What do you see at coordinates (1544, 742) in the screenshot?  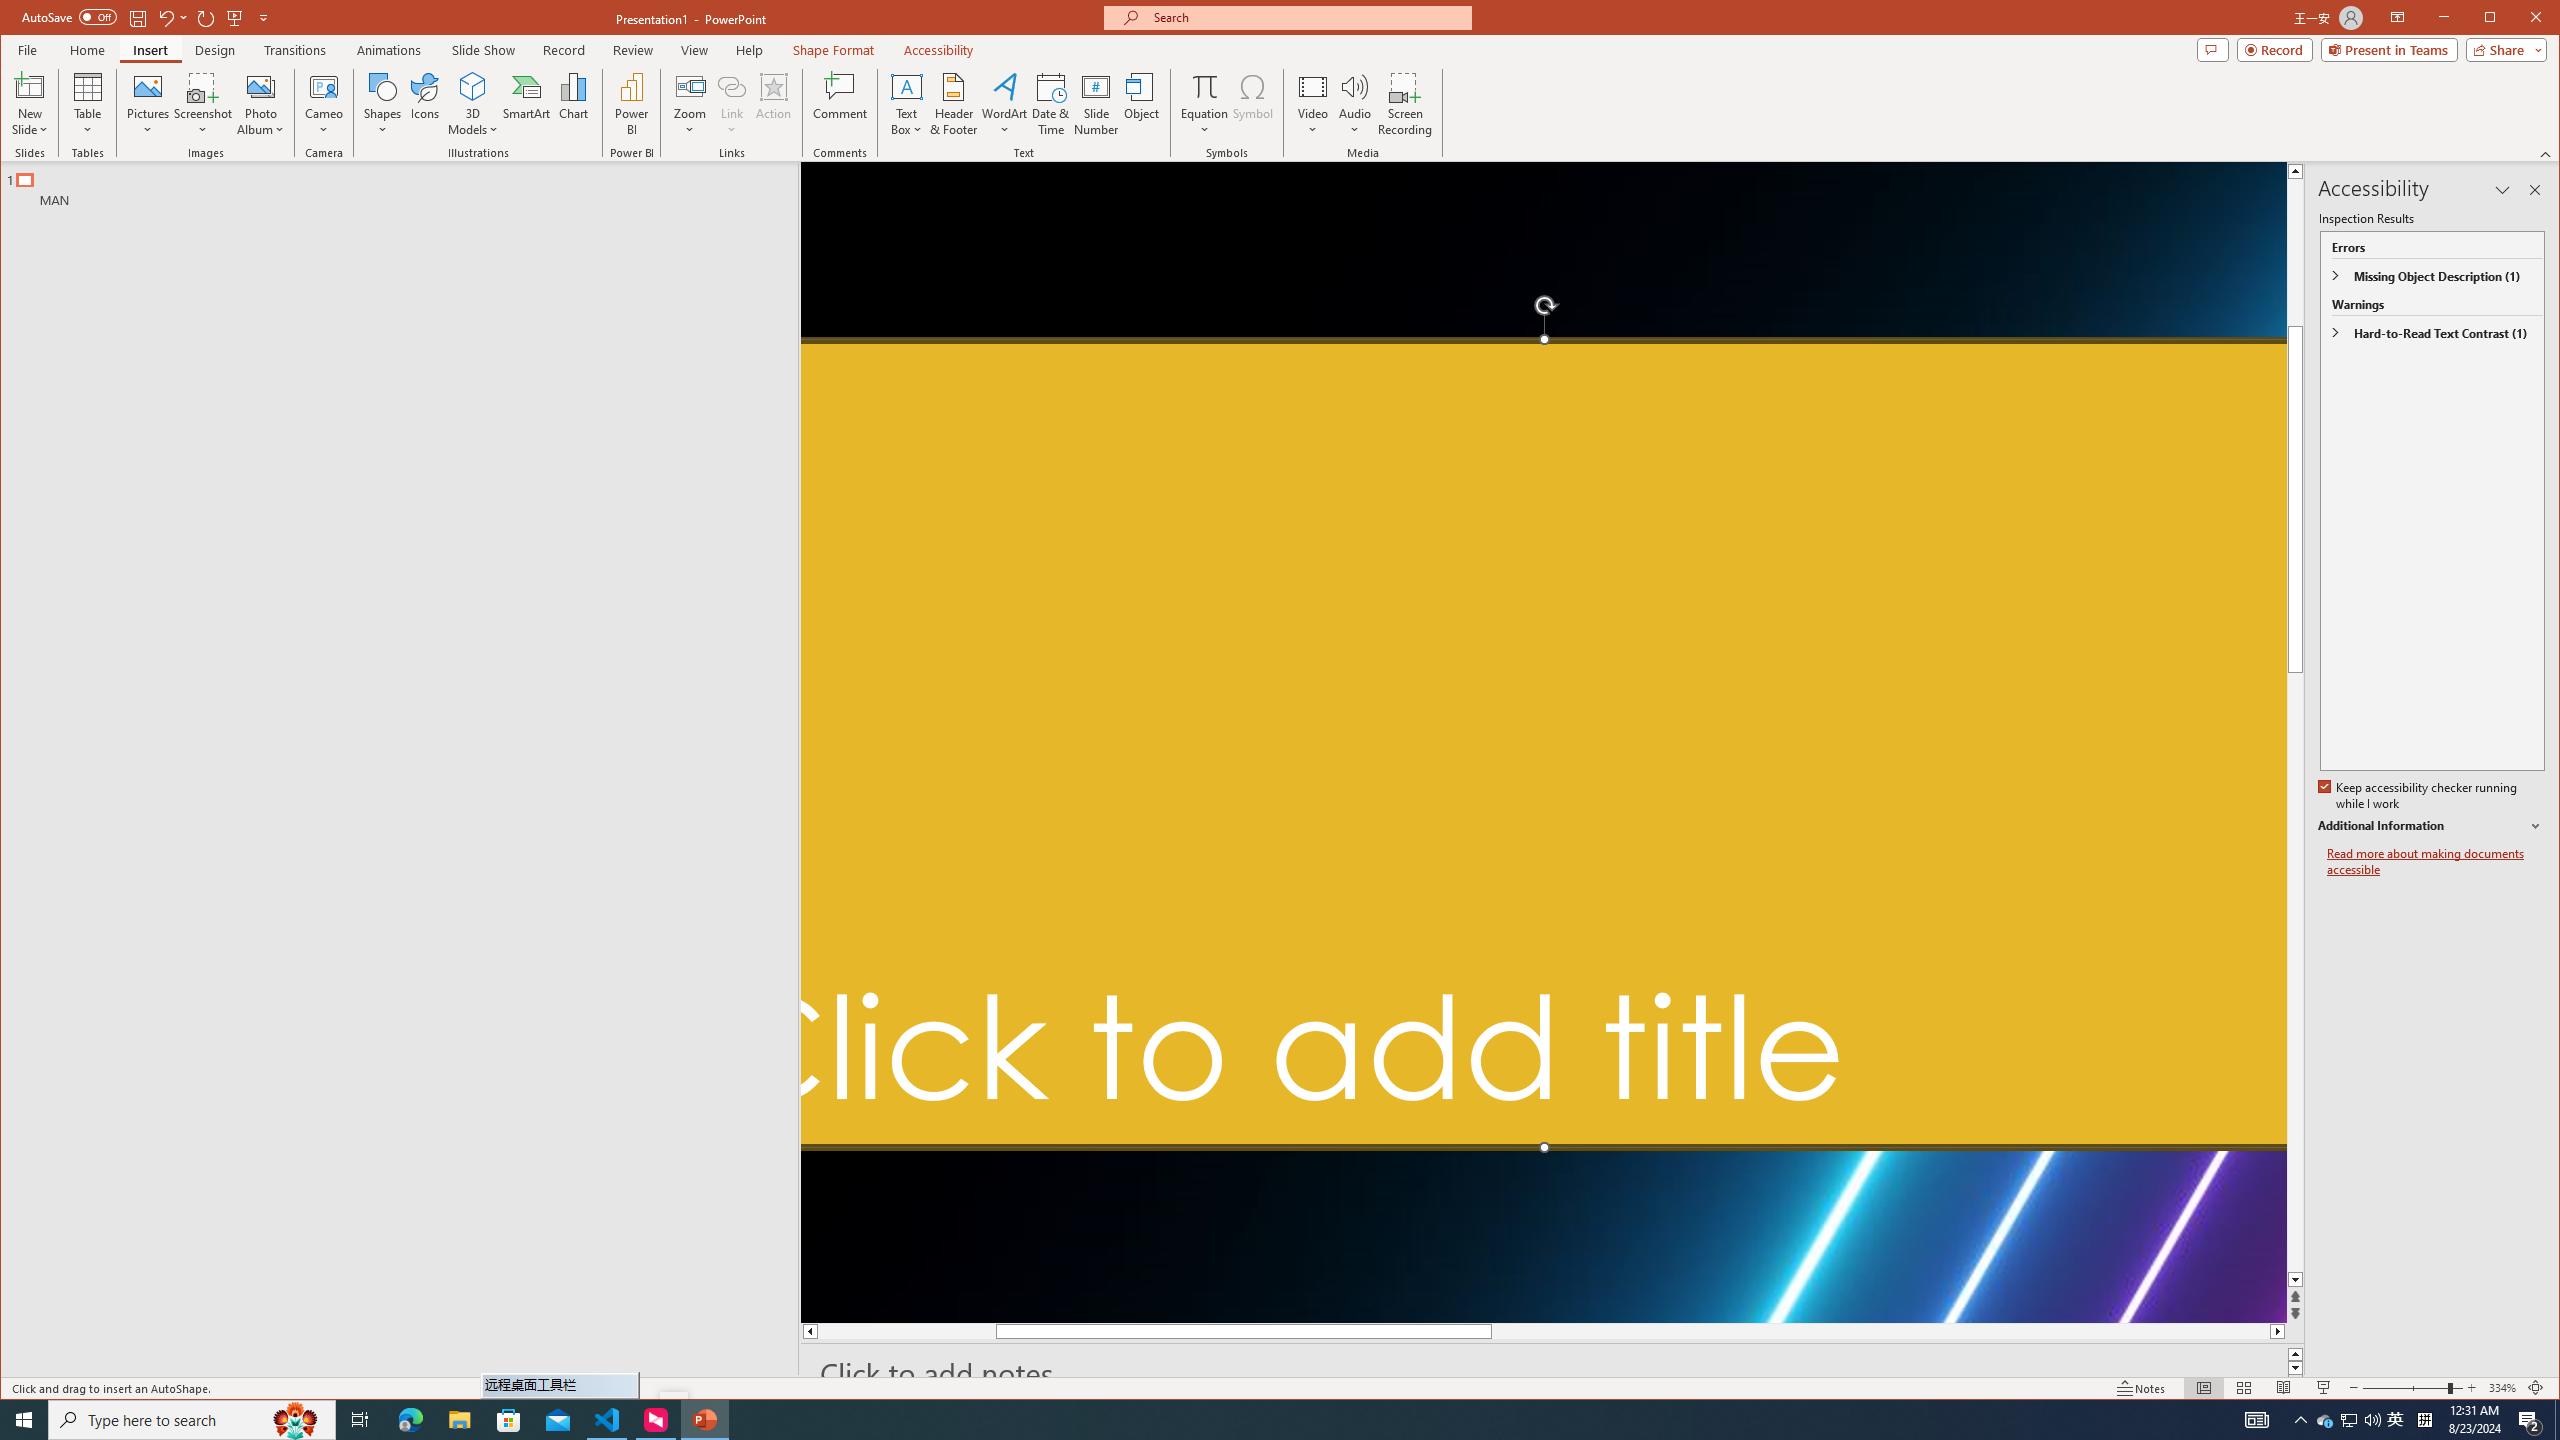 I see `Neon laser lights aligned to form a triangle` at bounding box center [1544, 742].